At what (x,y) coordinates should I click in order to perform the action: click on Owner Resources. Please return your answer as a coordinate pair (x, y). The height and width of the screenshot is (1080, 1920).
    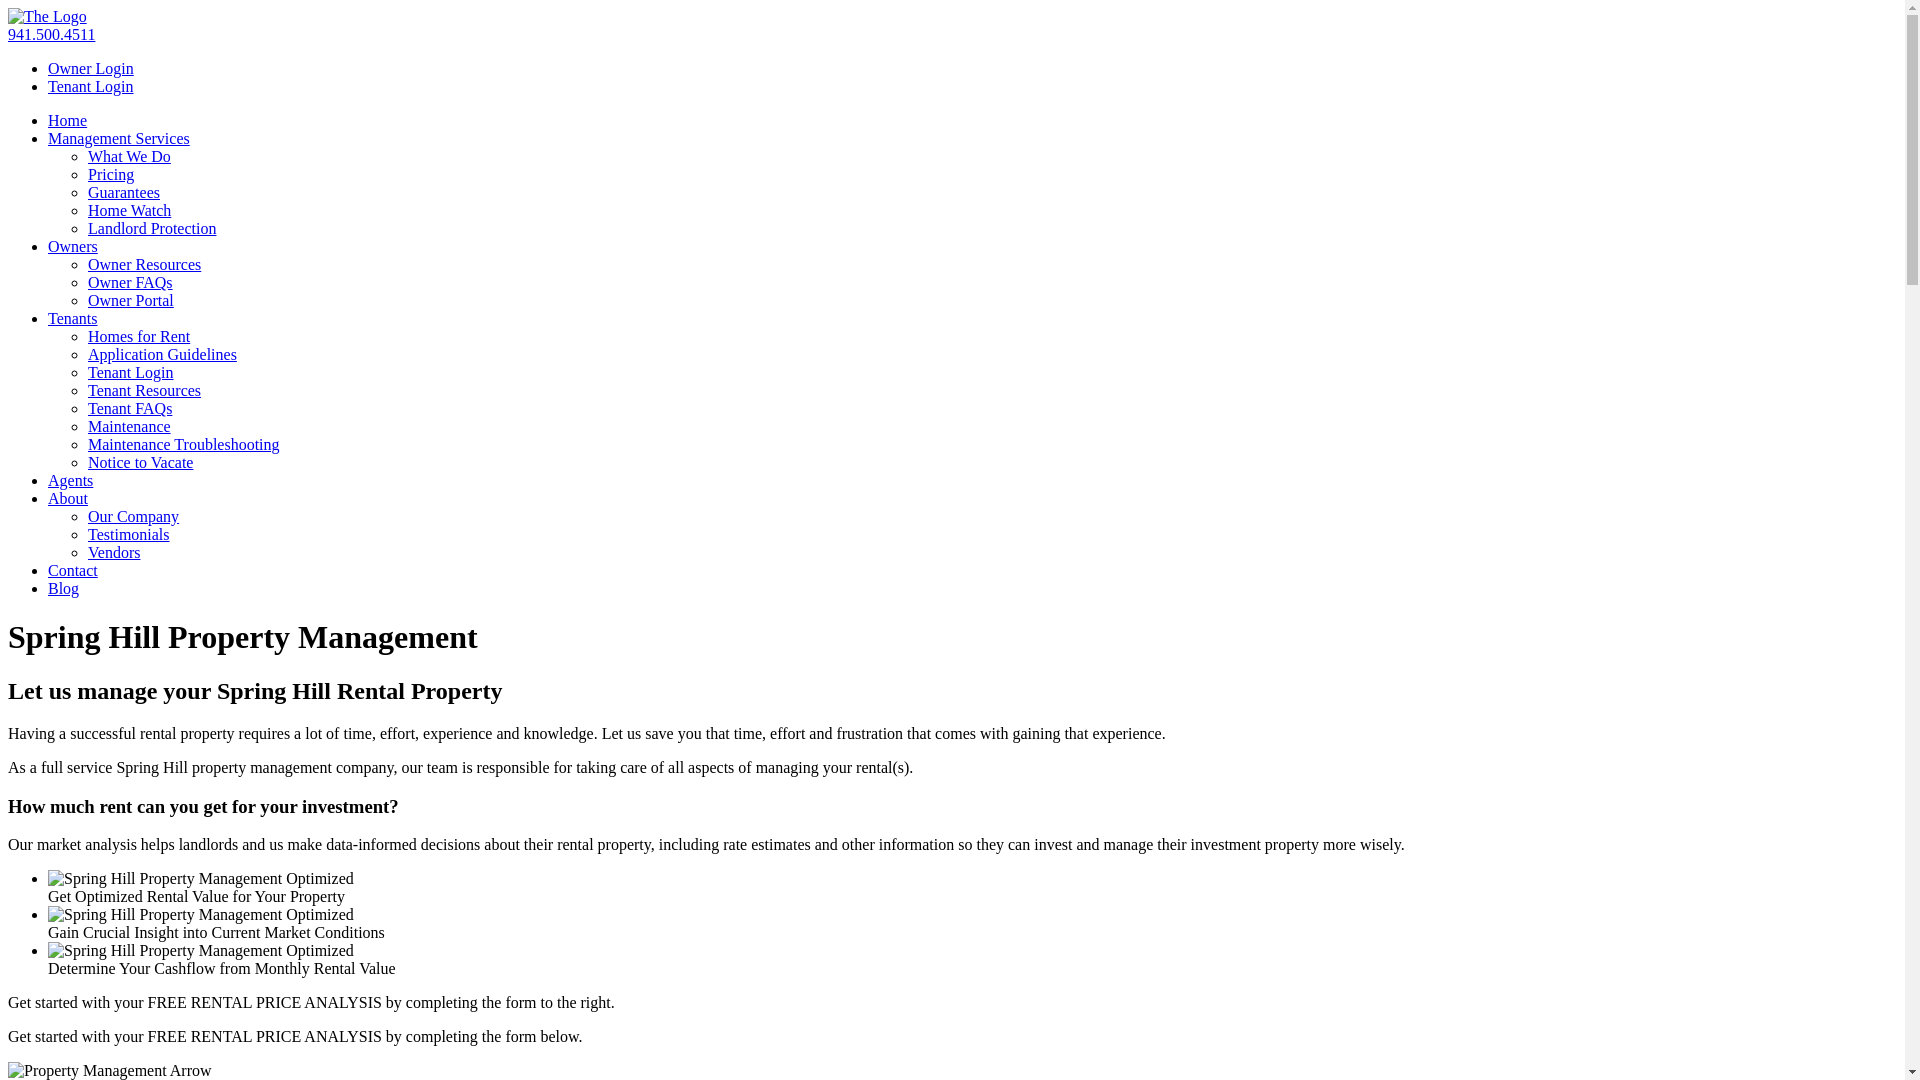
    Looking at the image, I should click on (144, 264).